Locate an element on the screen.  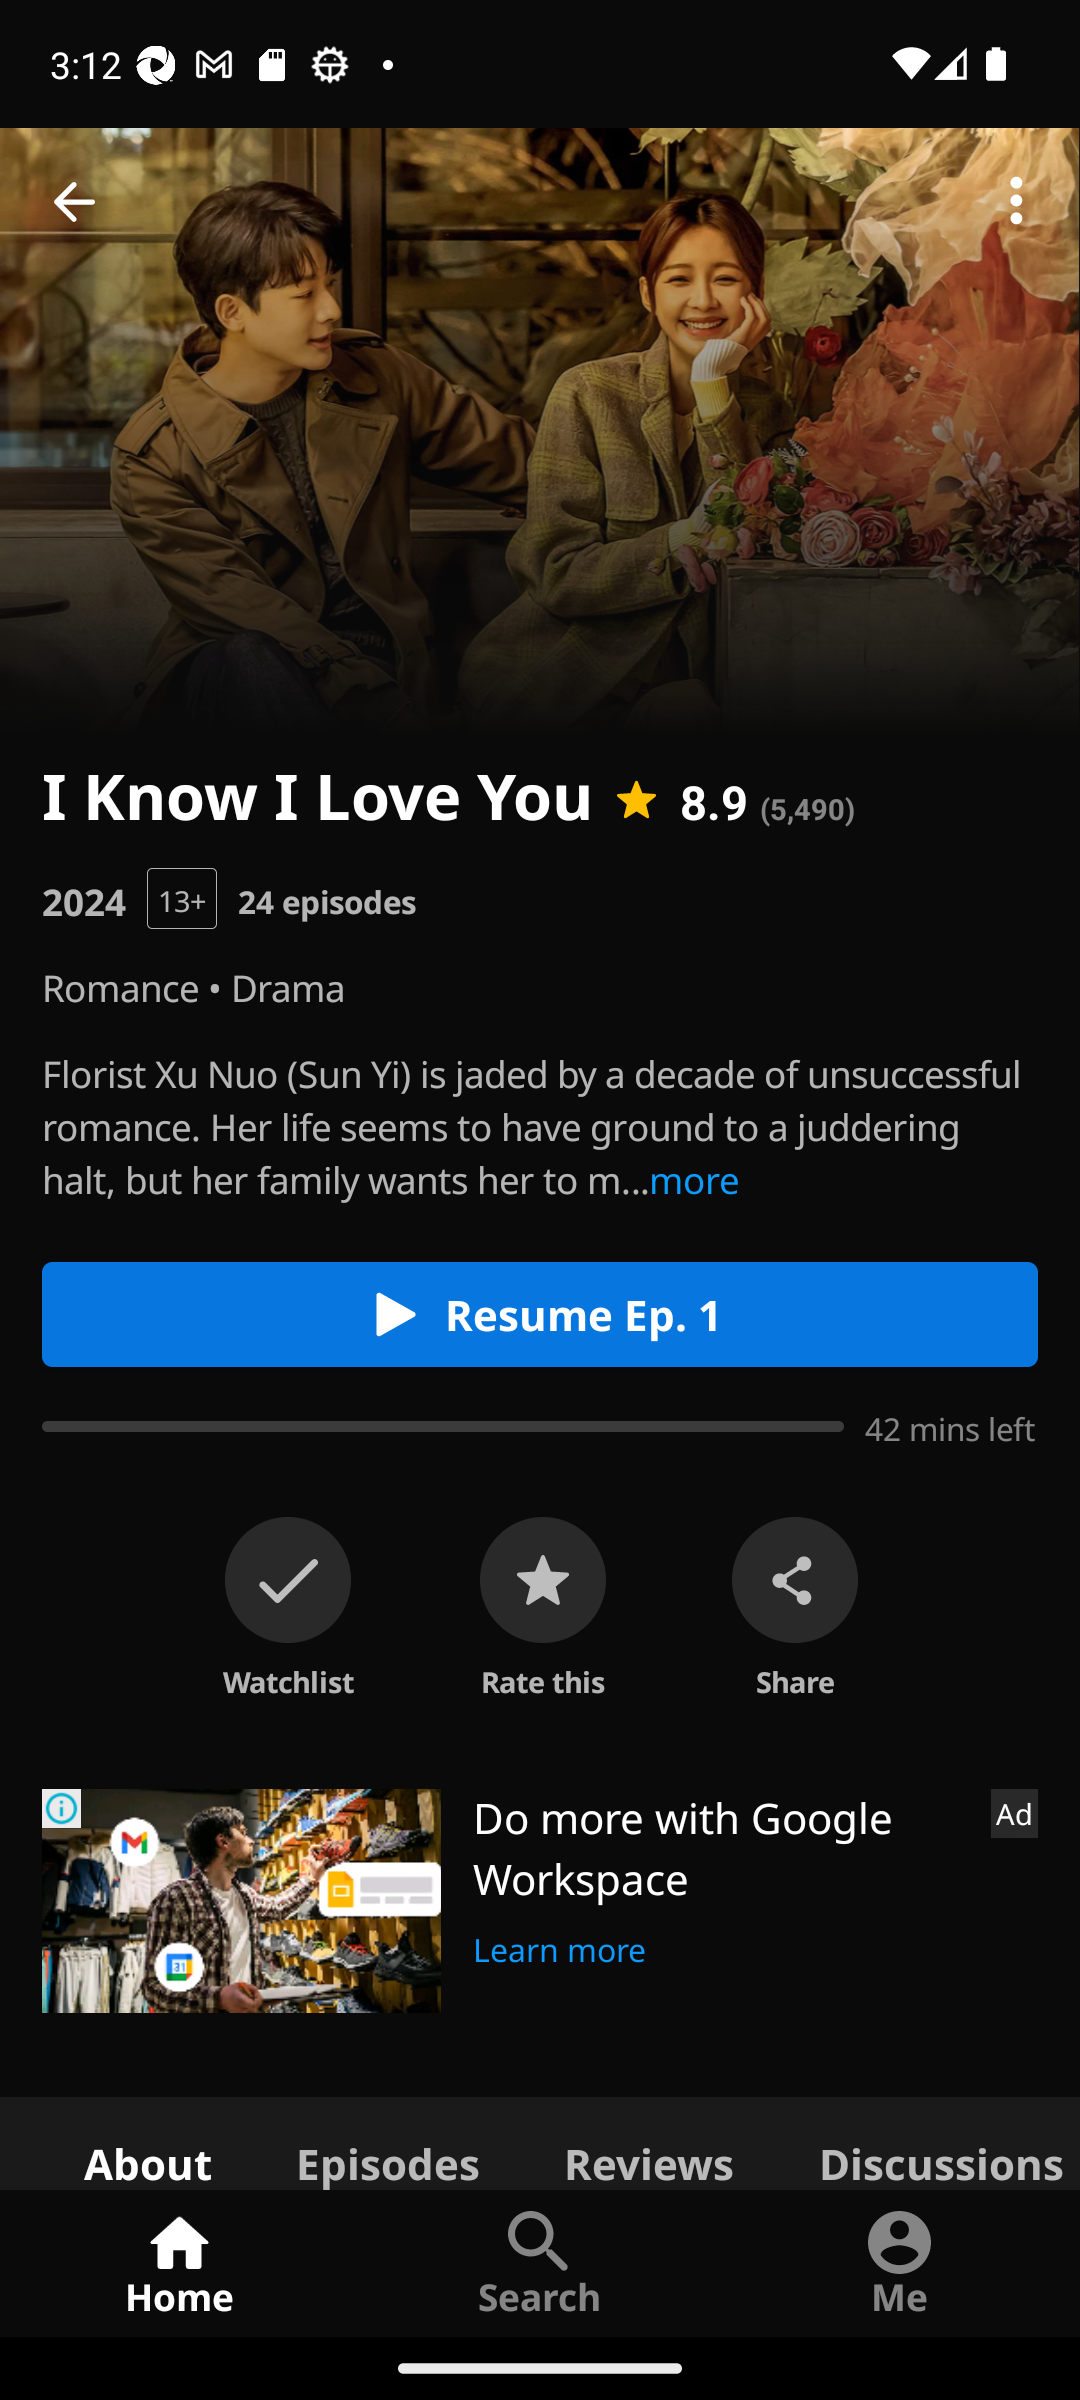
Do more with Google Workspace is located at coordinates (721, 1848).